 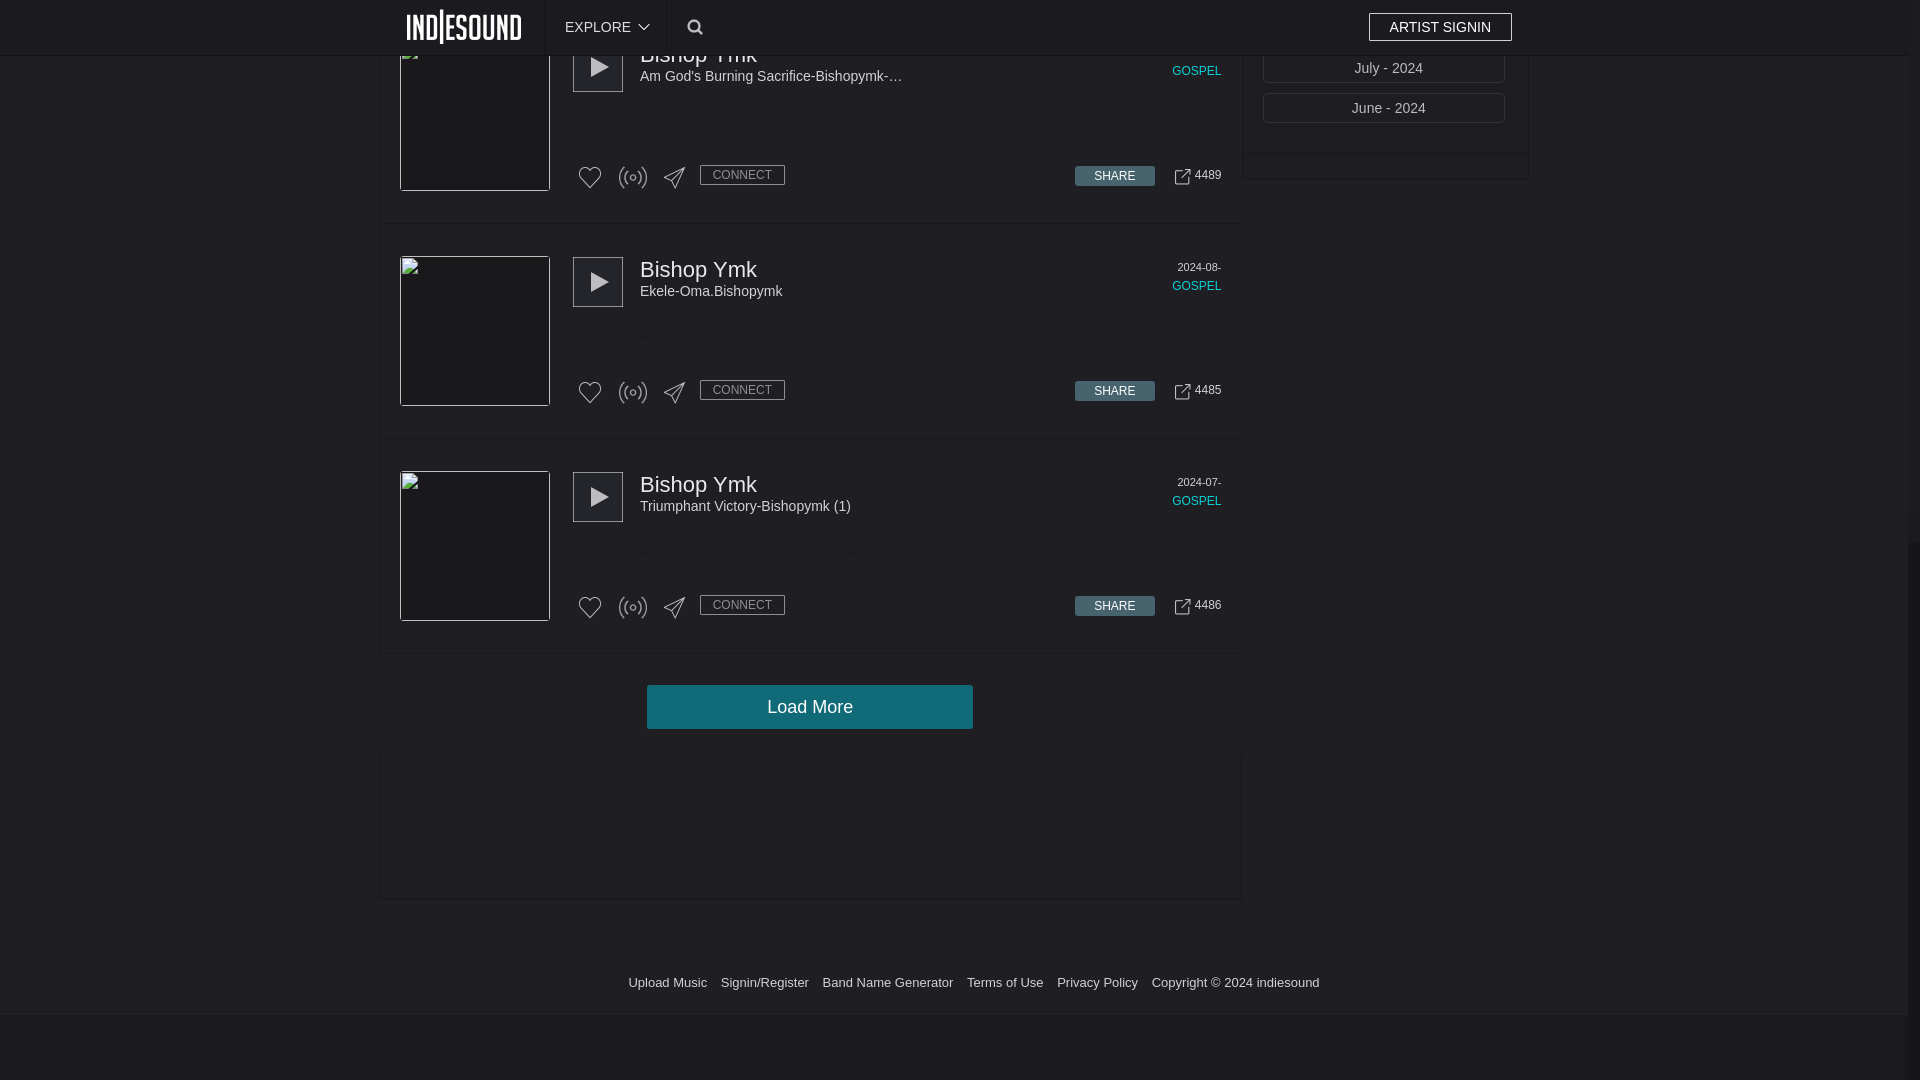 What do you see at coordinates (1193, 606) in the screenshot?
I see `Click here to Visit Track Page` at bounding box center [1193, 606].